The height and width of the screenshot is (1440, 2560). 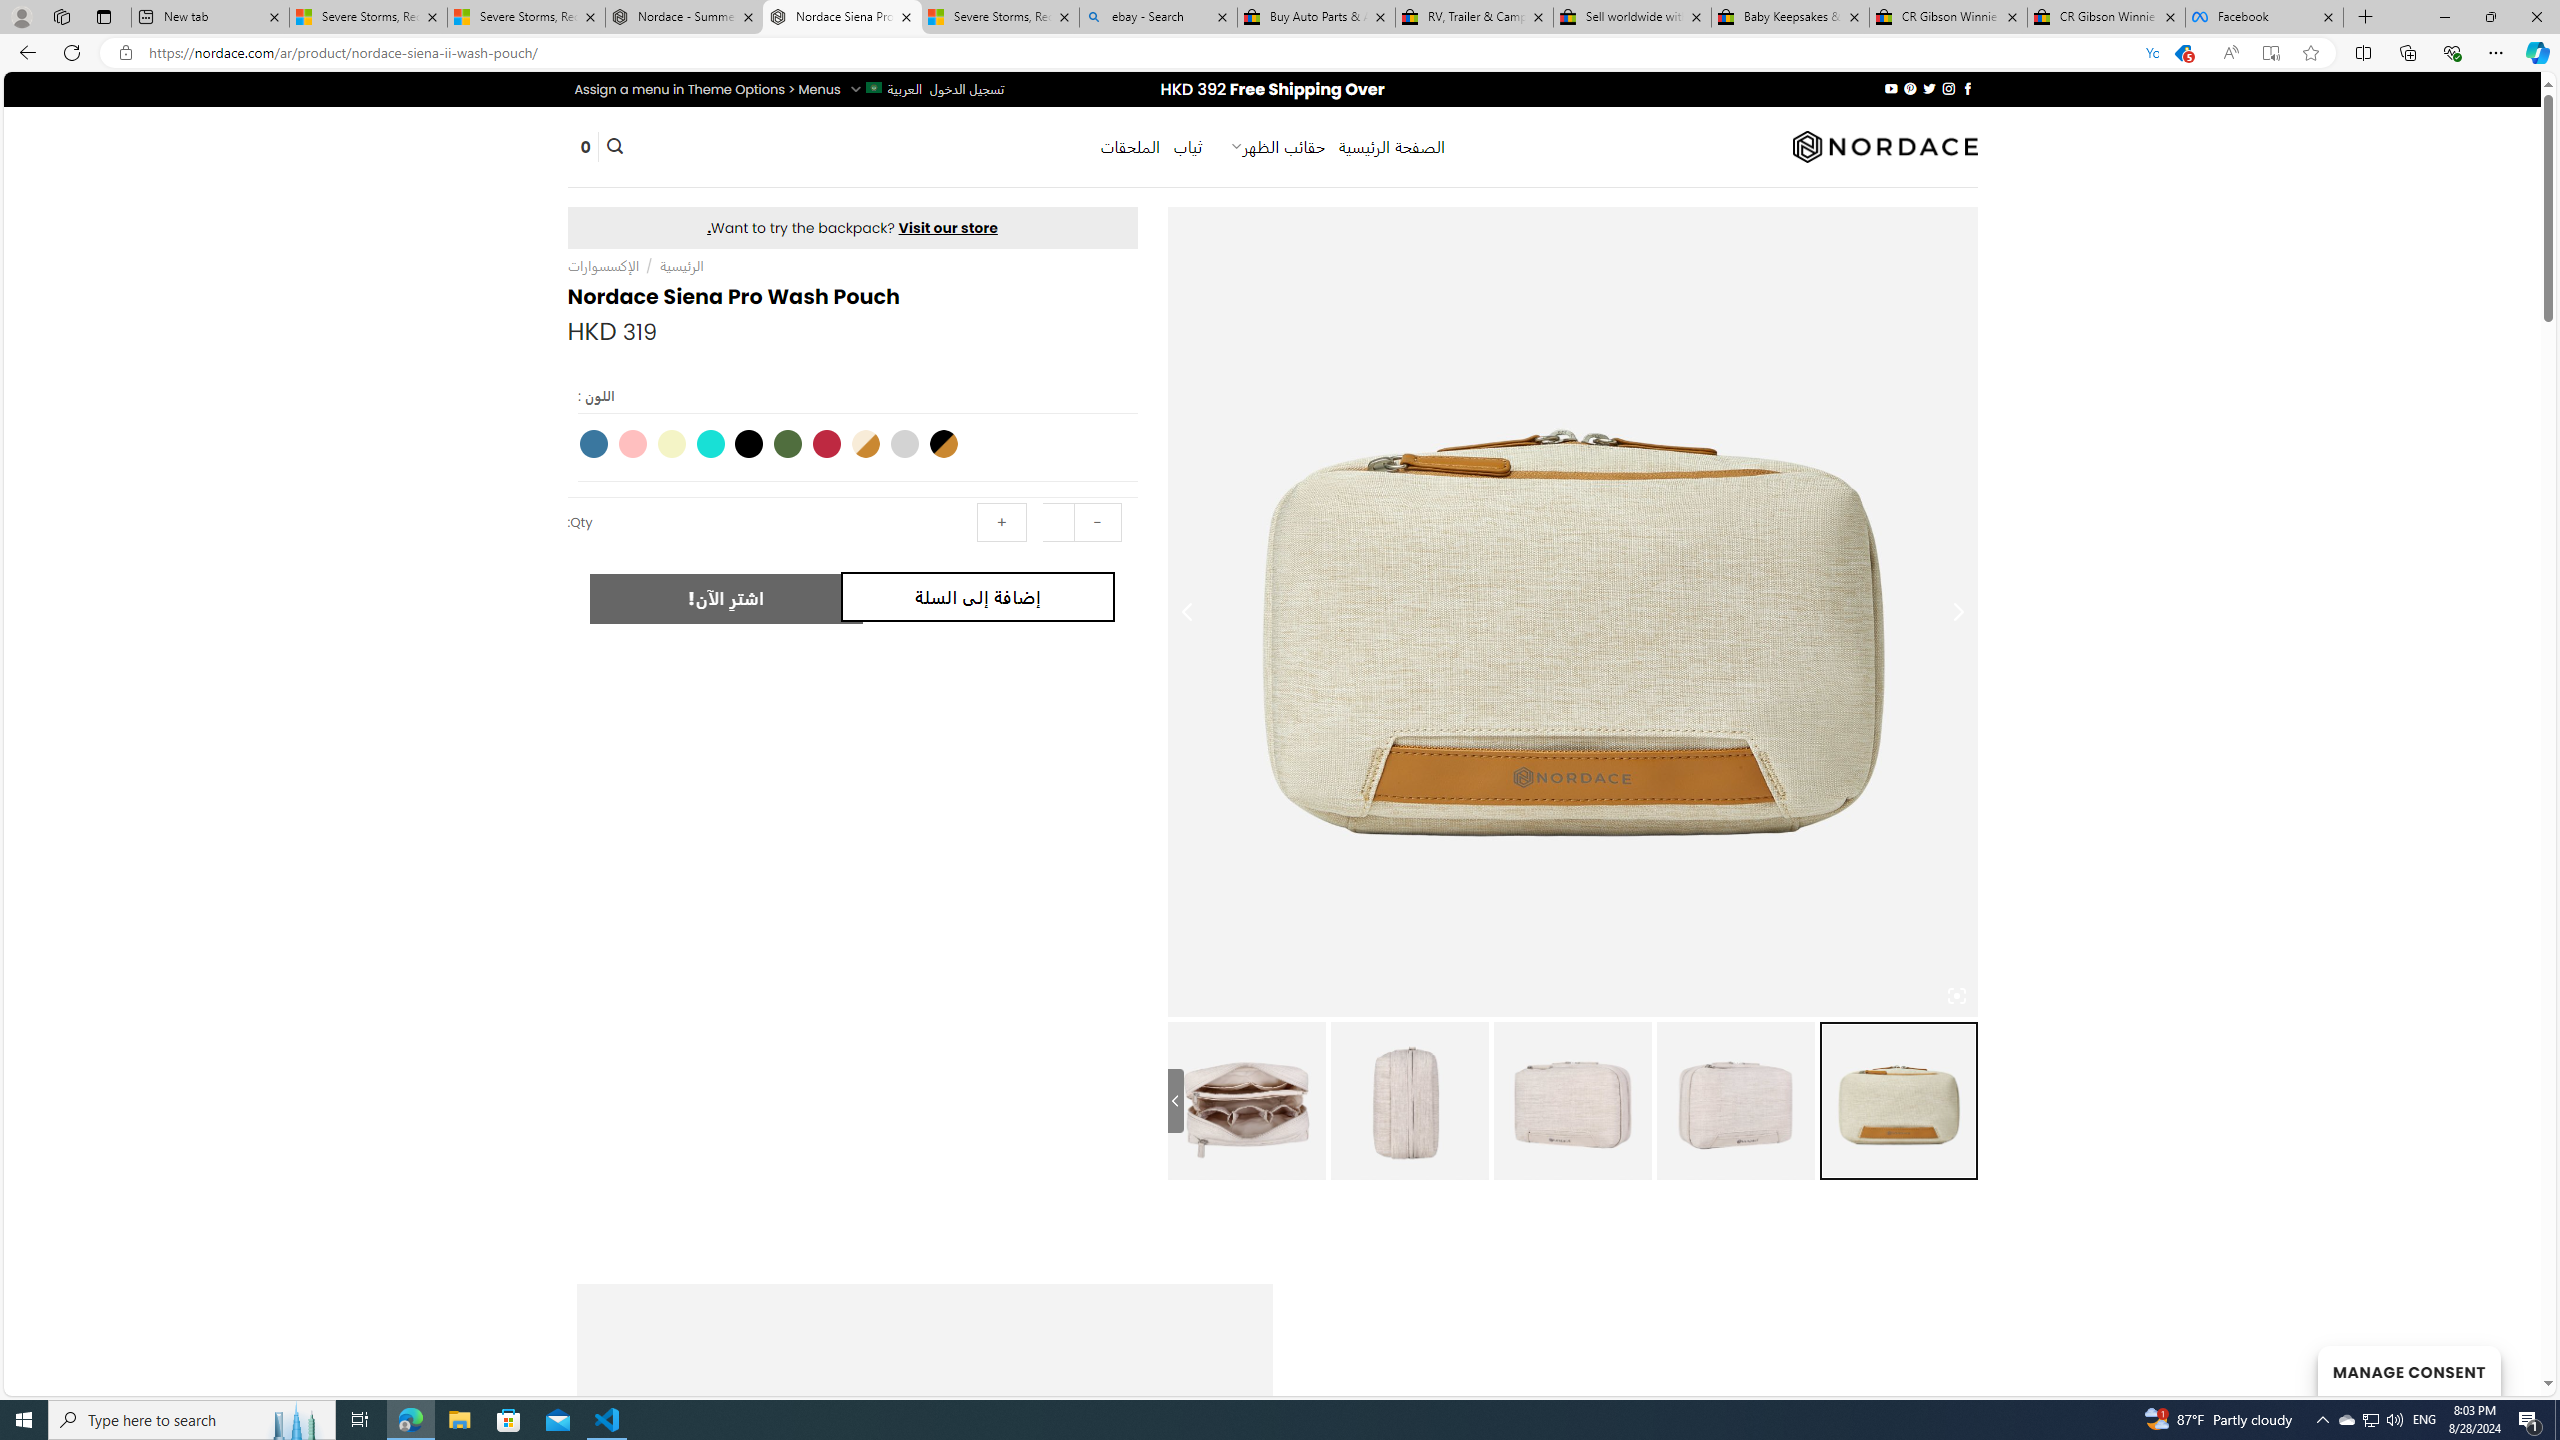 What do you see at coordinates (586, 147) in the screenshot?
I see `  0` at bounding box center [586, 147].